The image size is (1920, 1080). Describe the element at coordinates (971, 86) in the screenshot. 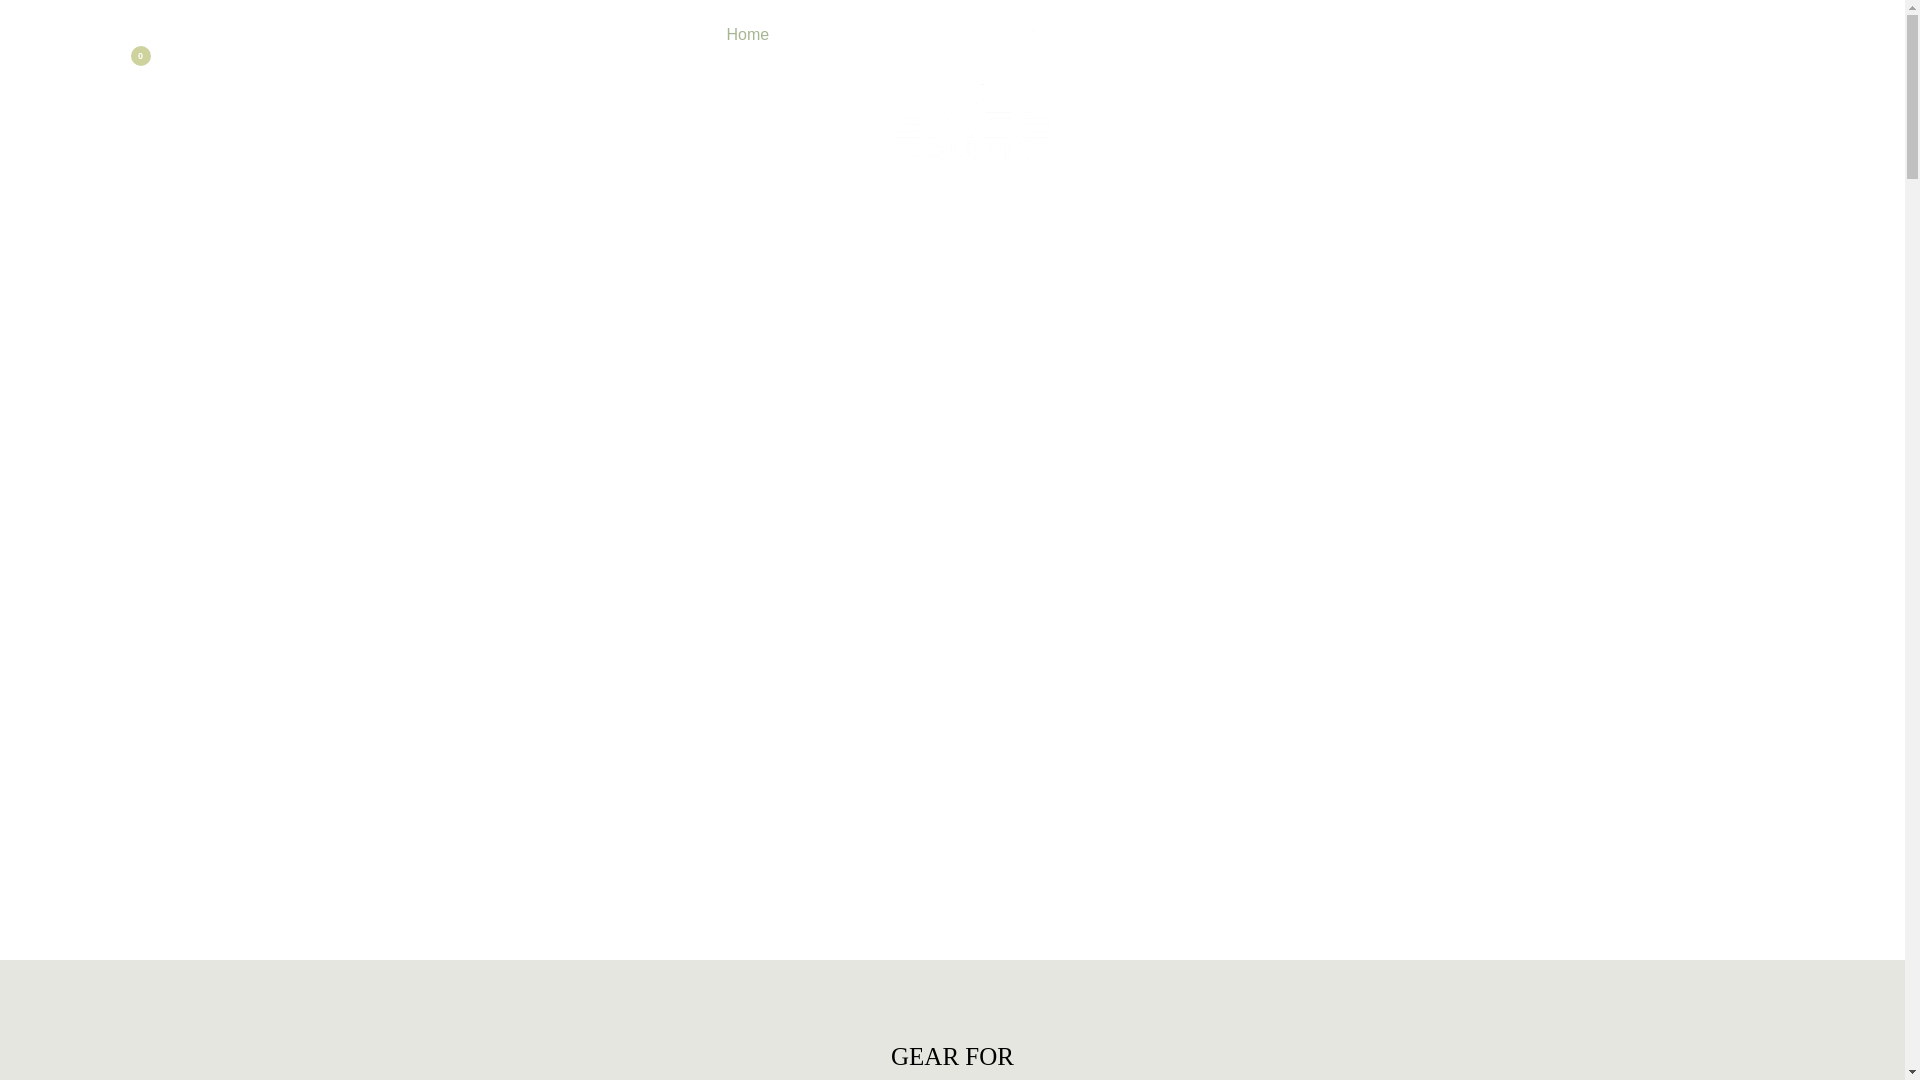

I see `Hunting and Trapping Supplies` at that location.